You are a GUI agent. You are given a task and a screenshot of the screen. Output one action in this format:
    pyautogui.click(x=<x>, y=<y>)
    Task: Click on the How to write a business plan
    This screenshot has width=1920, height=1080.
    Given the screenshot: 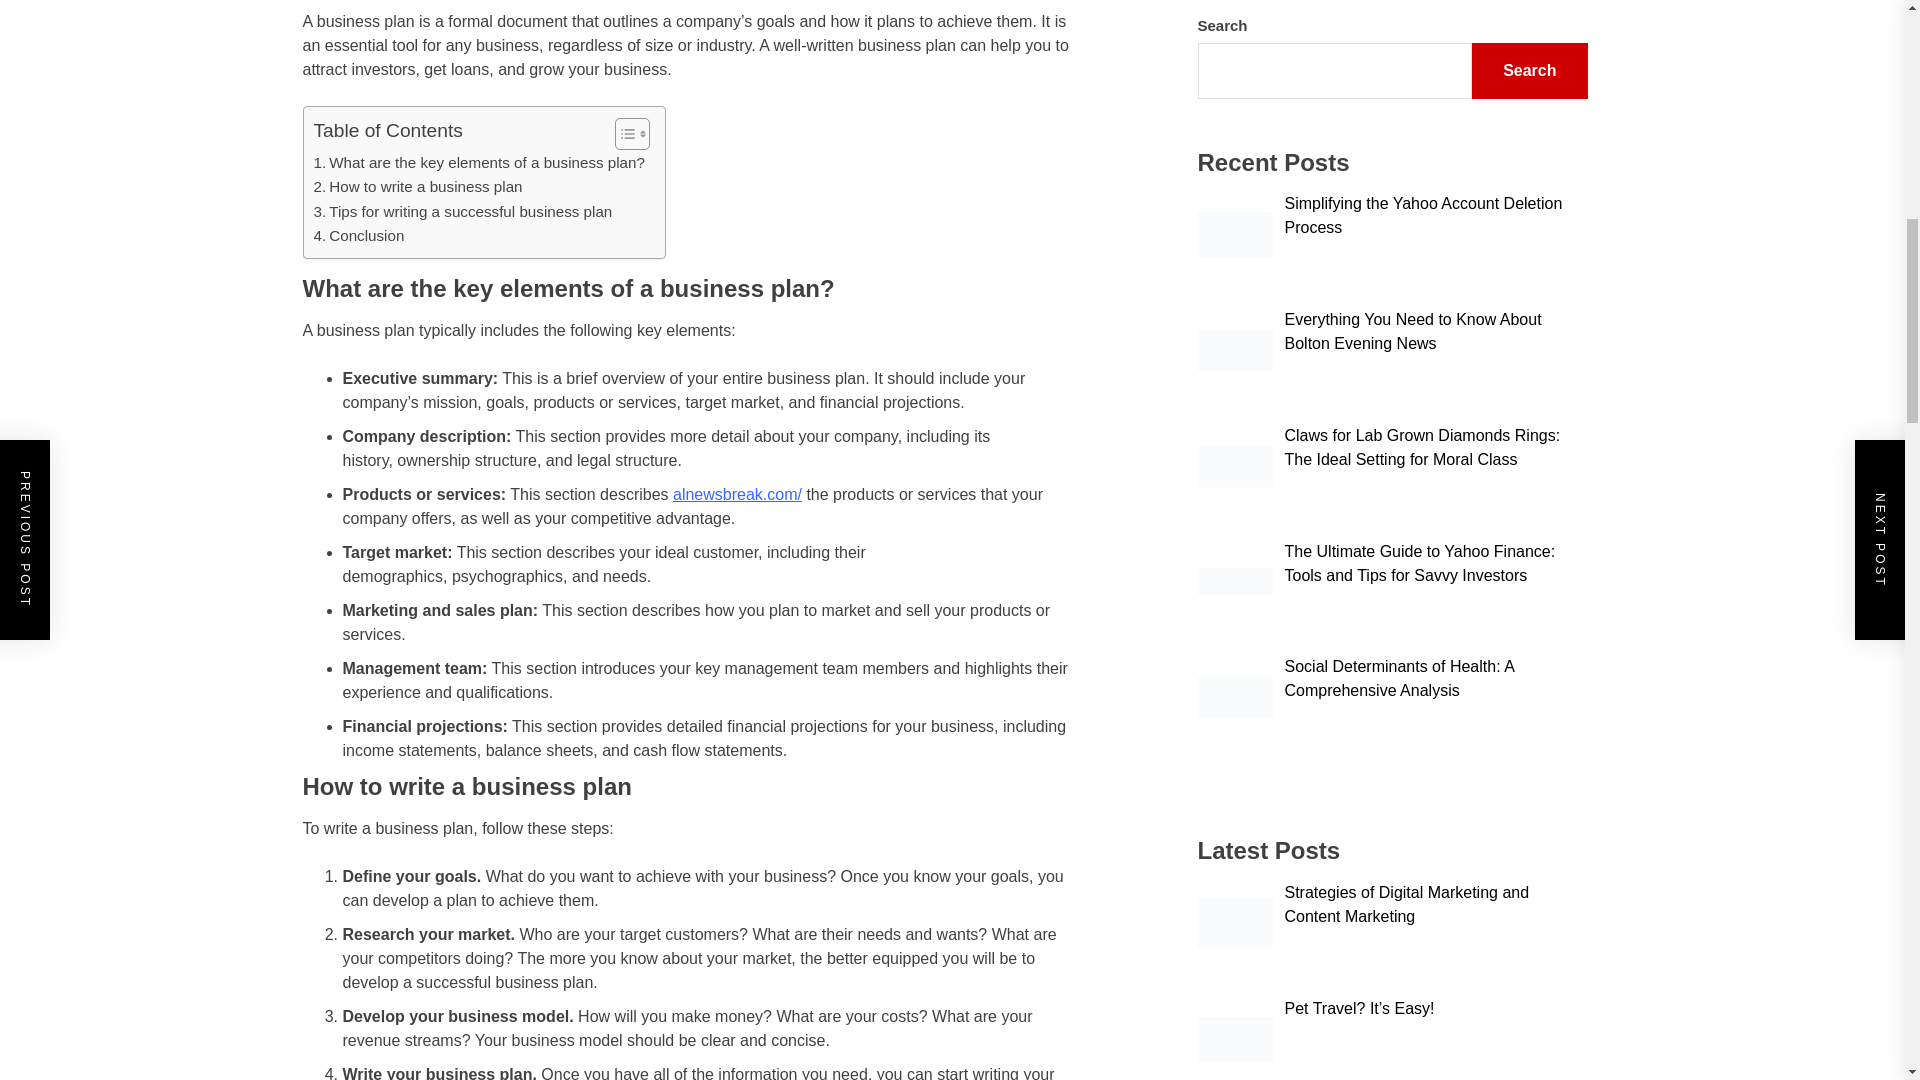 What is the action you would take?
    pyautogui.click(x=418, y=186)
    